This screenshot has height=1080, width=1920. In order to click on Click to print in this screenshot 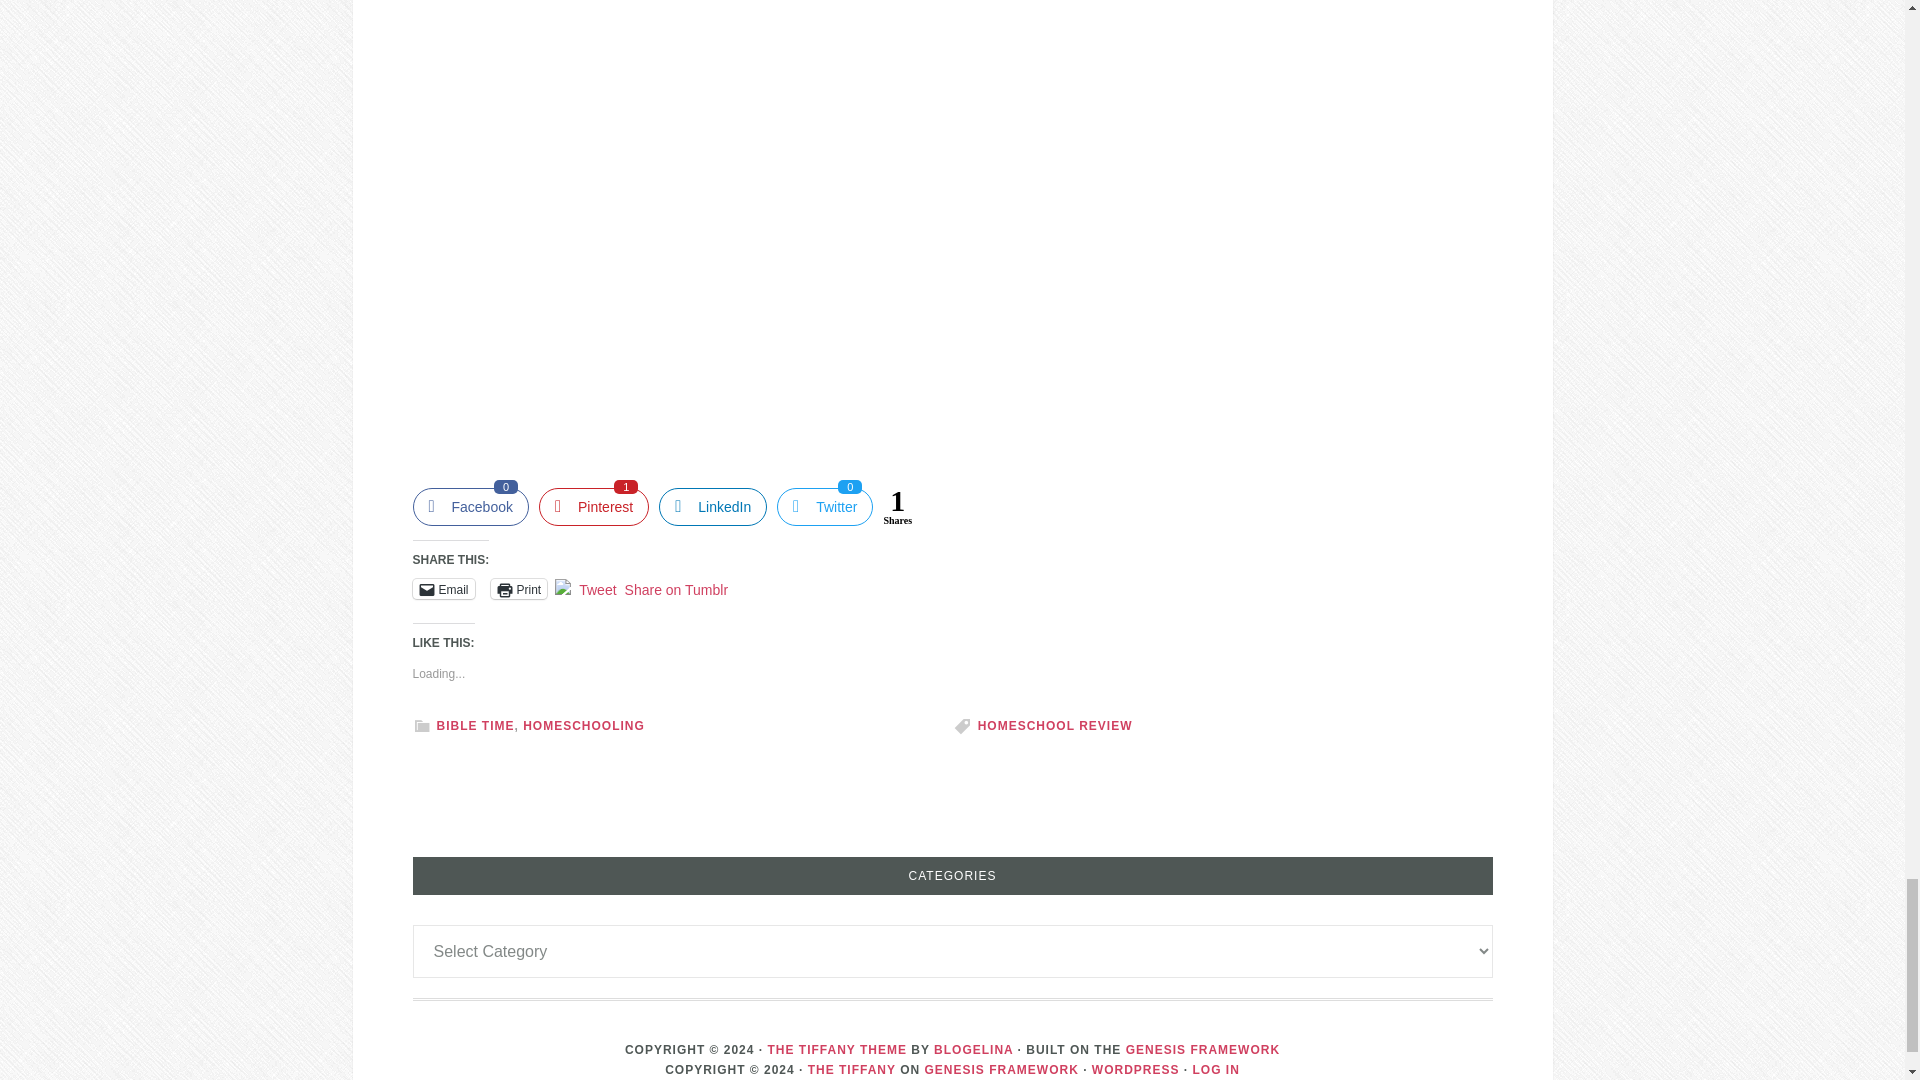, I will do `click(594, 506)`.